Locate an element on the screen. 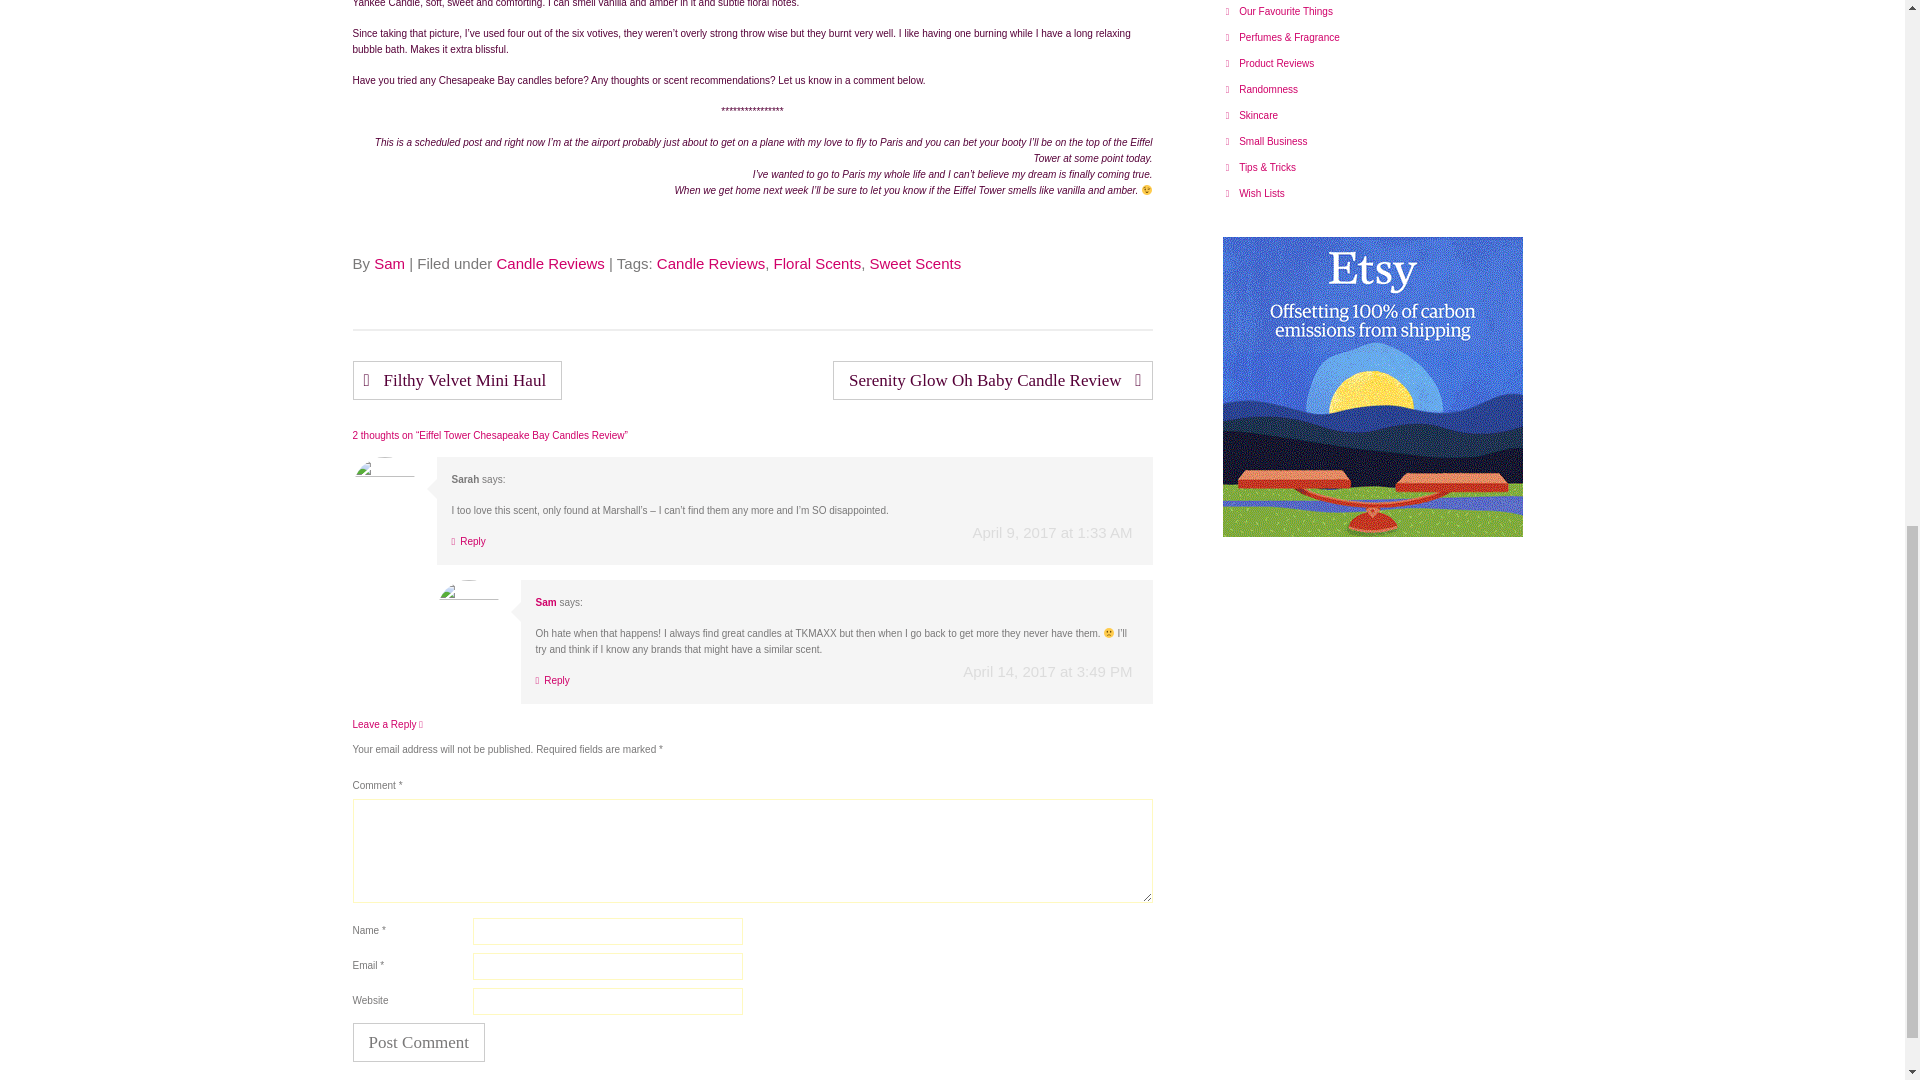 This screenshot has width=1920, height=1080. April 9, 2017 at 1:33 AM is located at coordinates (1052, 532).